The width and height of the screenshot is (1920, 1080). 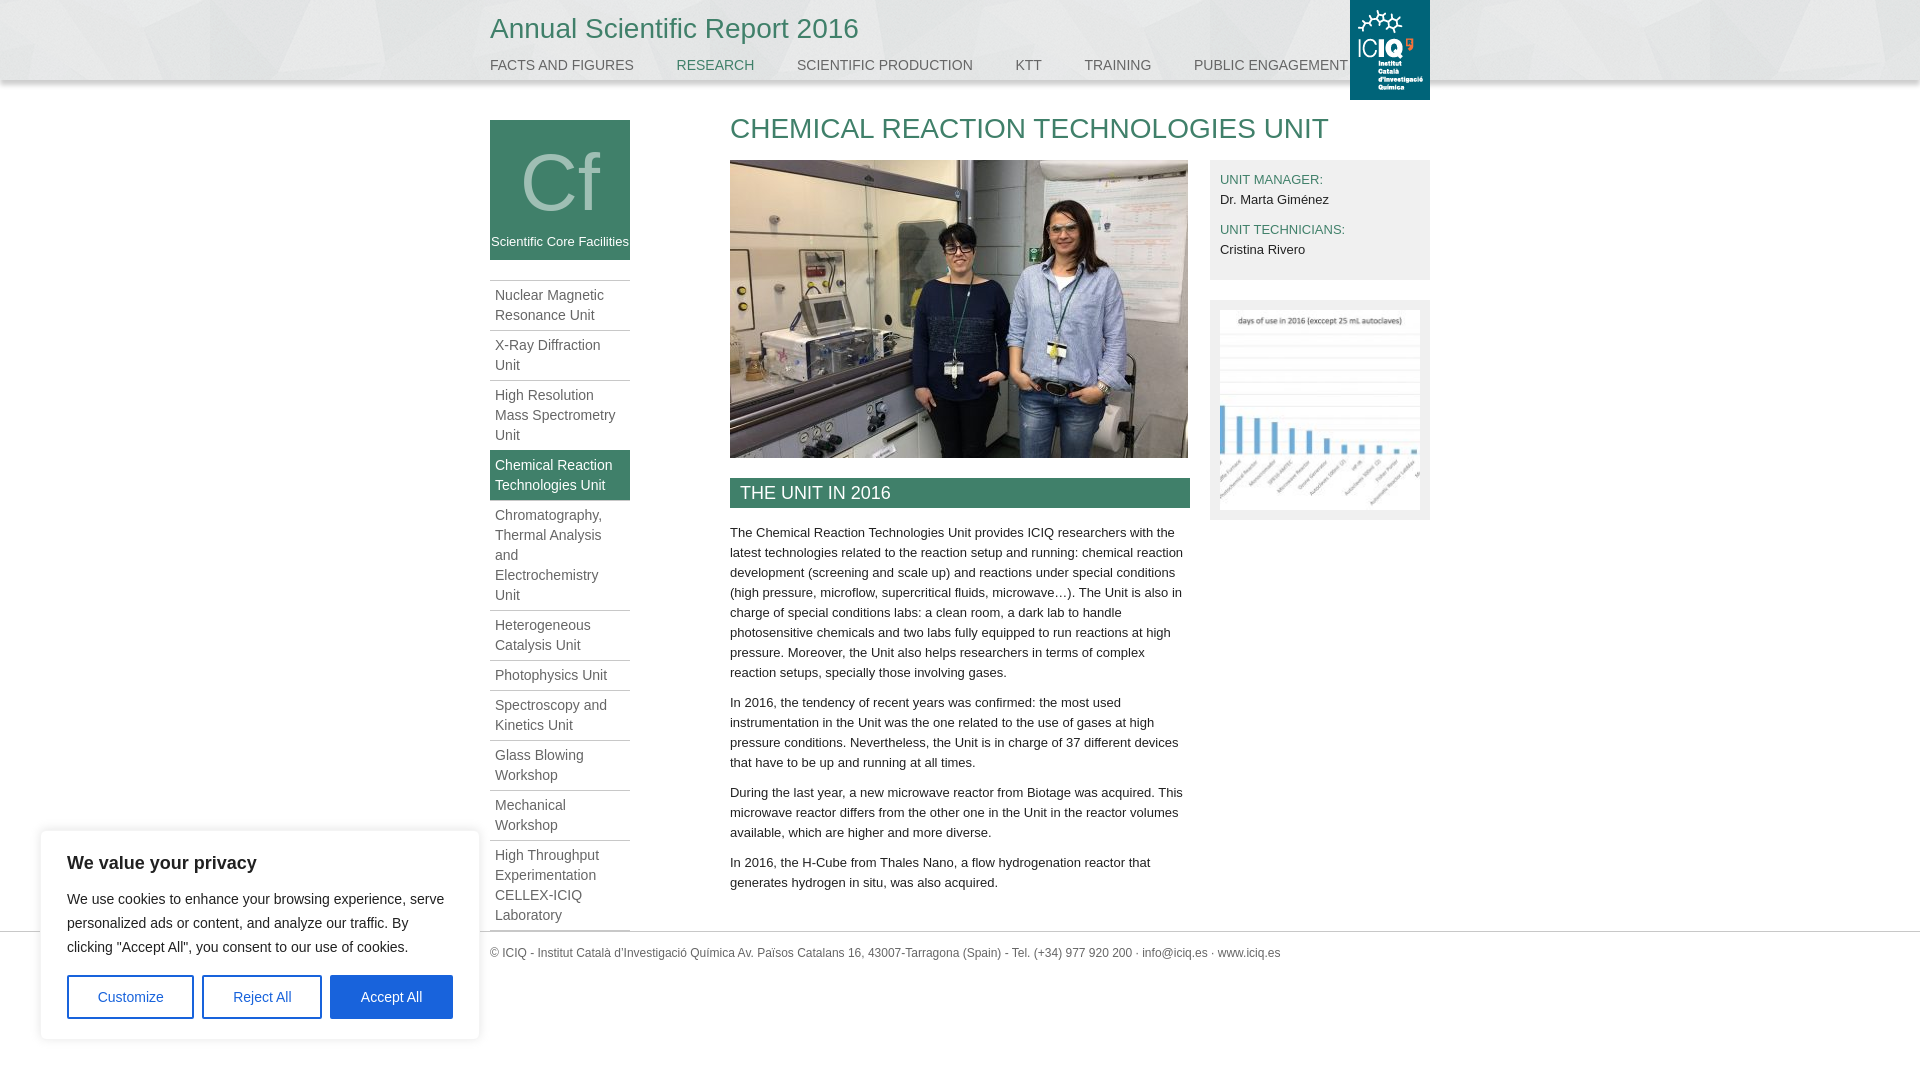 I want to click on www.iciq.es, so click(x=1248, y=953).